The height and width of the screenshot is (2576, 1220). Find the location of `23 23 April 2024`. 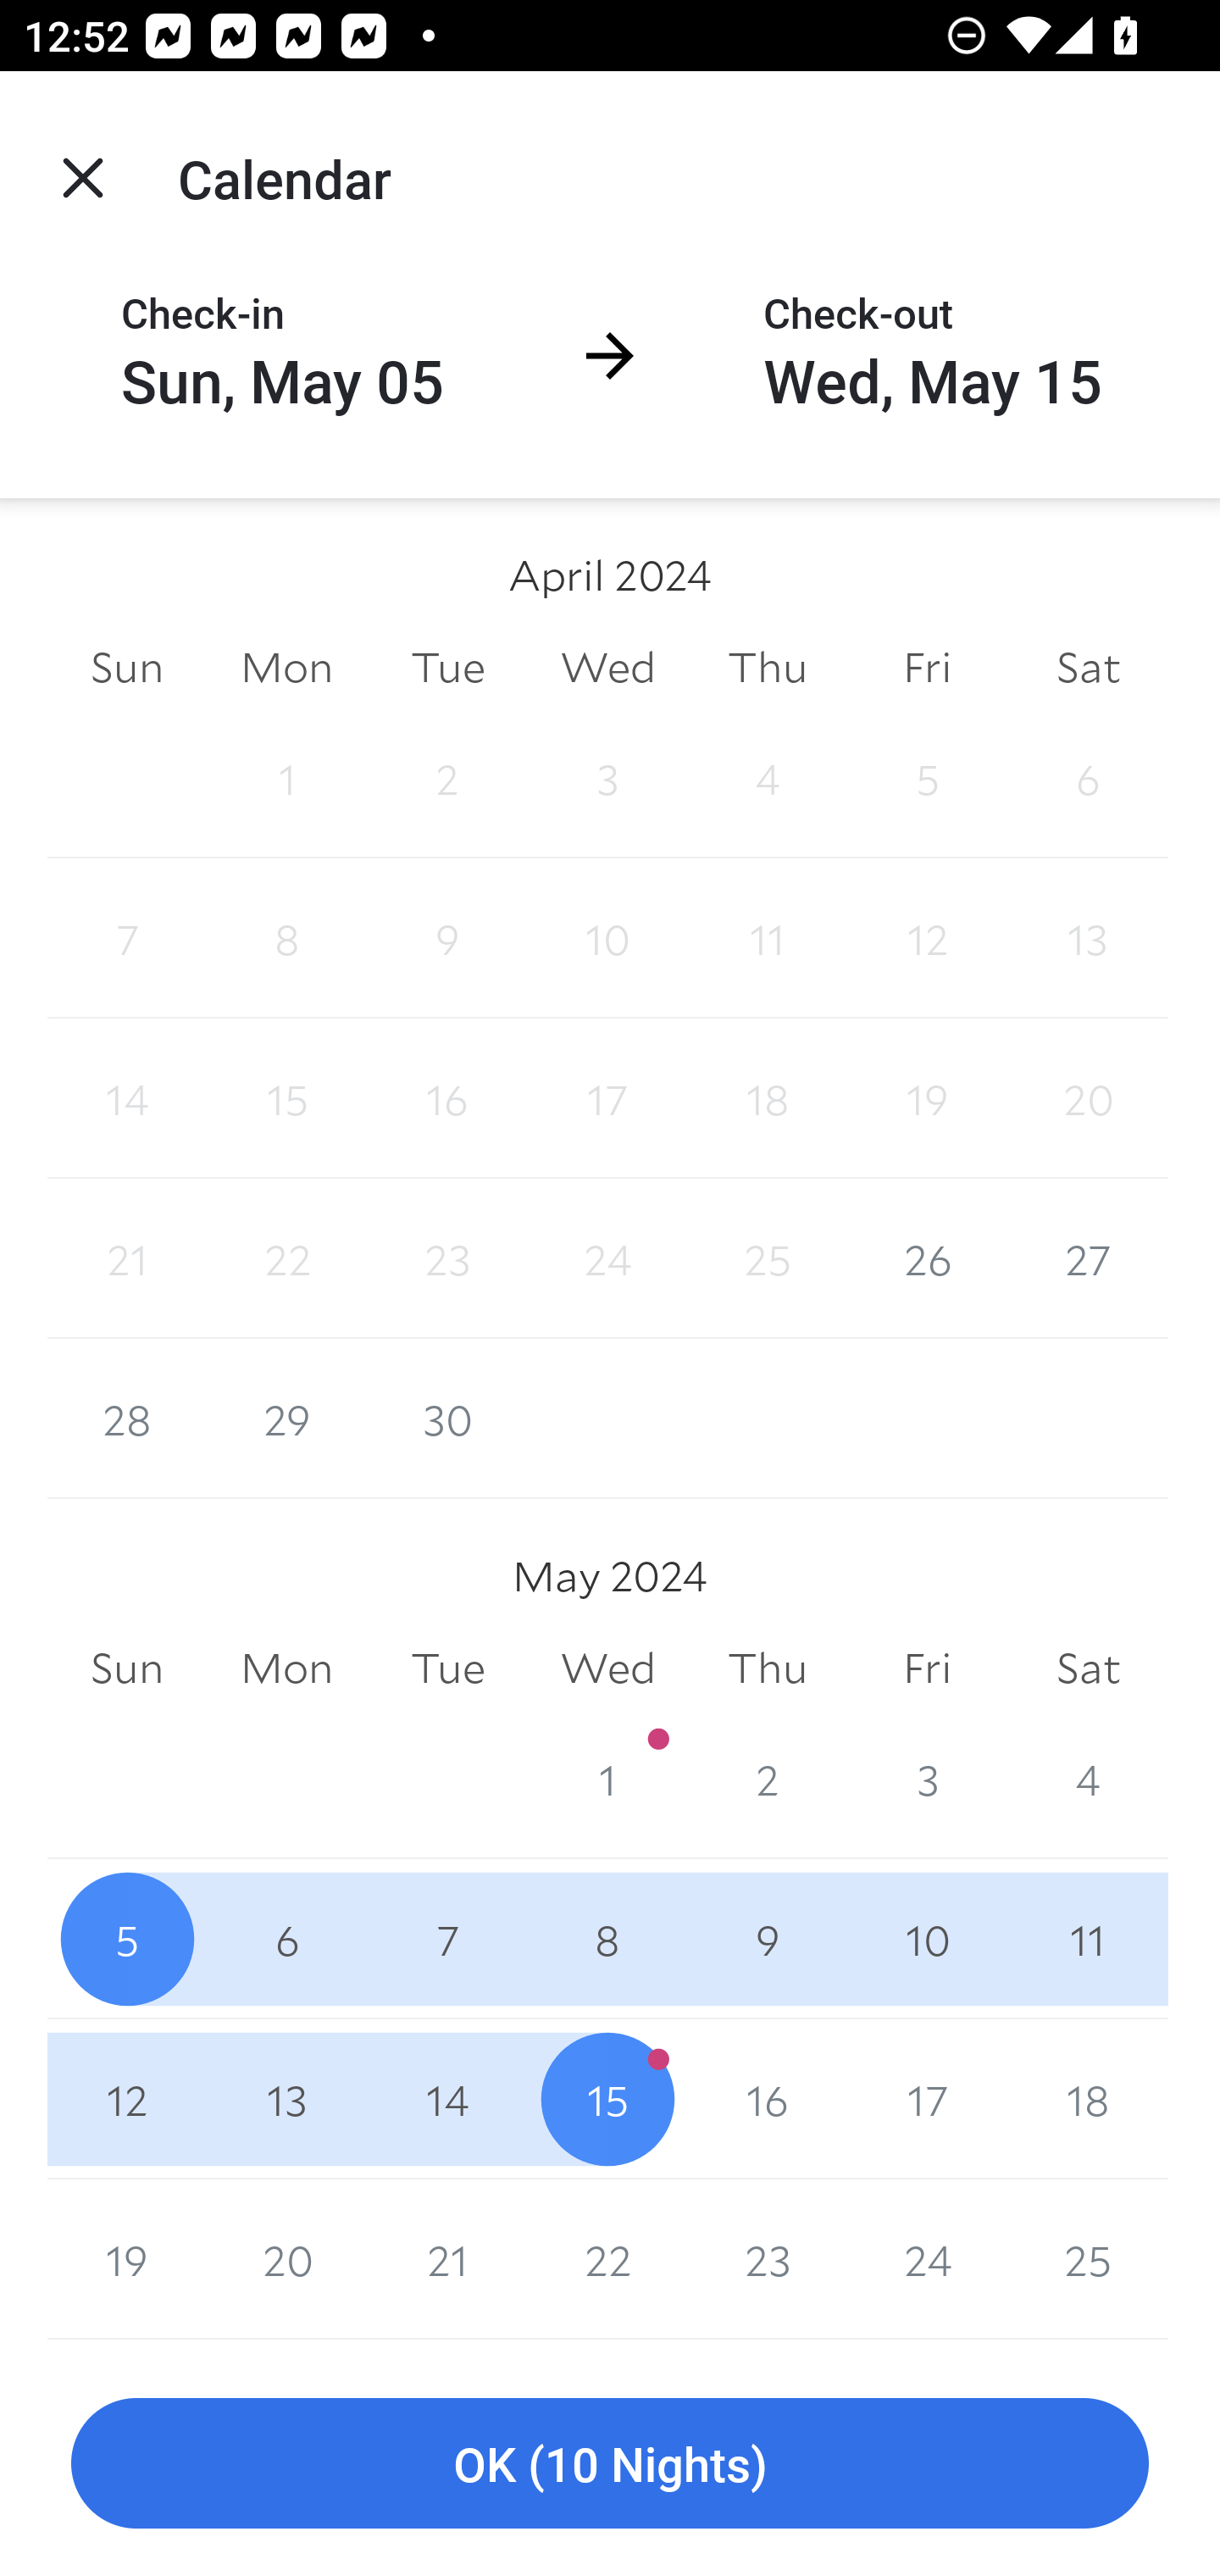

23 23 April 2024 is located at coordinates (447, 1259).